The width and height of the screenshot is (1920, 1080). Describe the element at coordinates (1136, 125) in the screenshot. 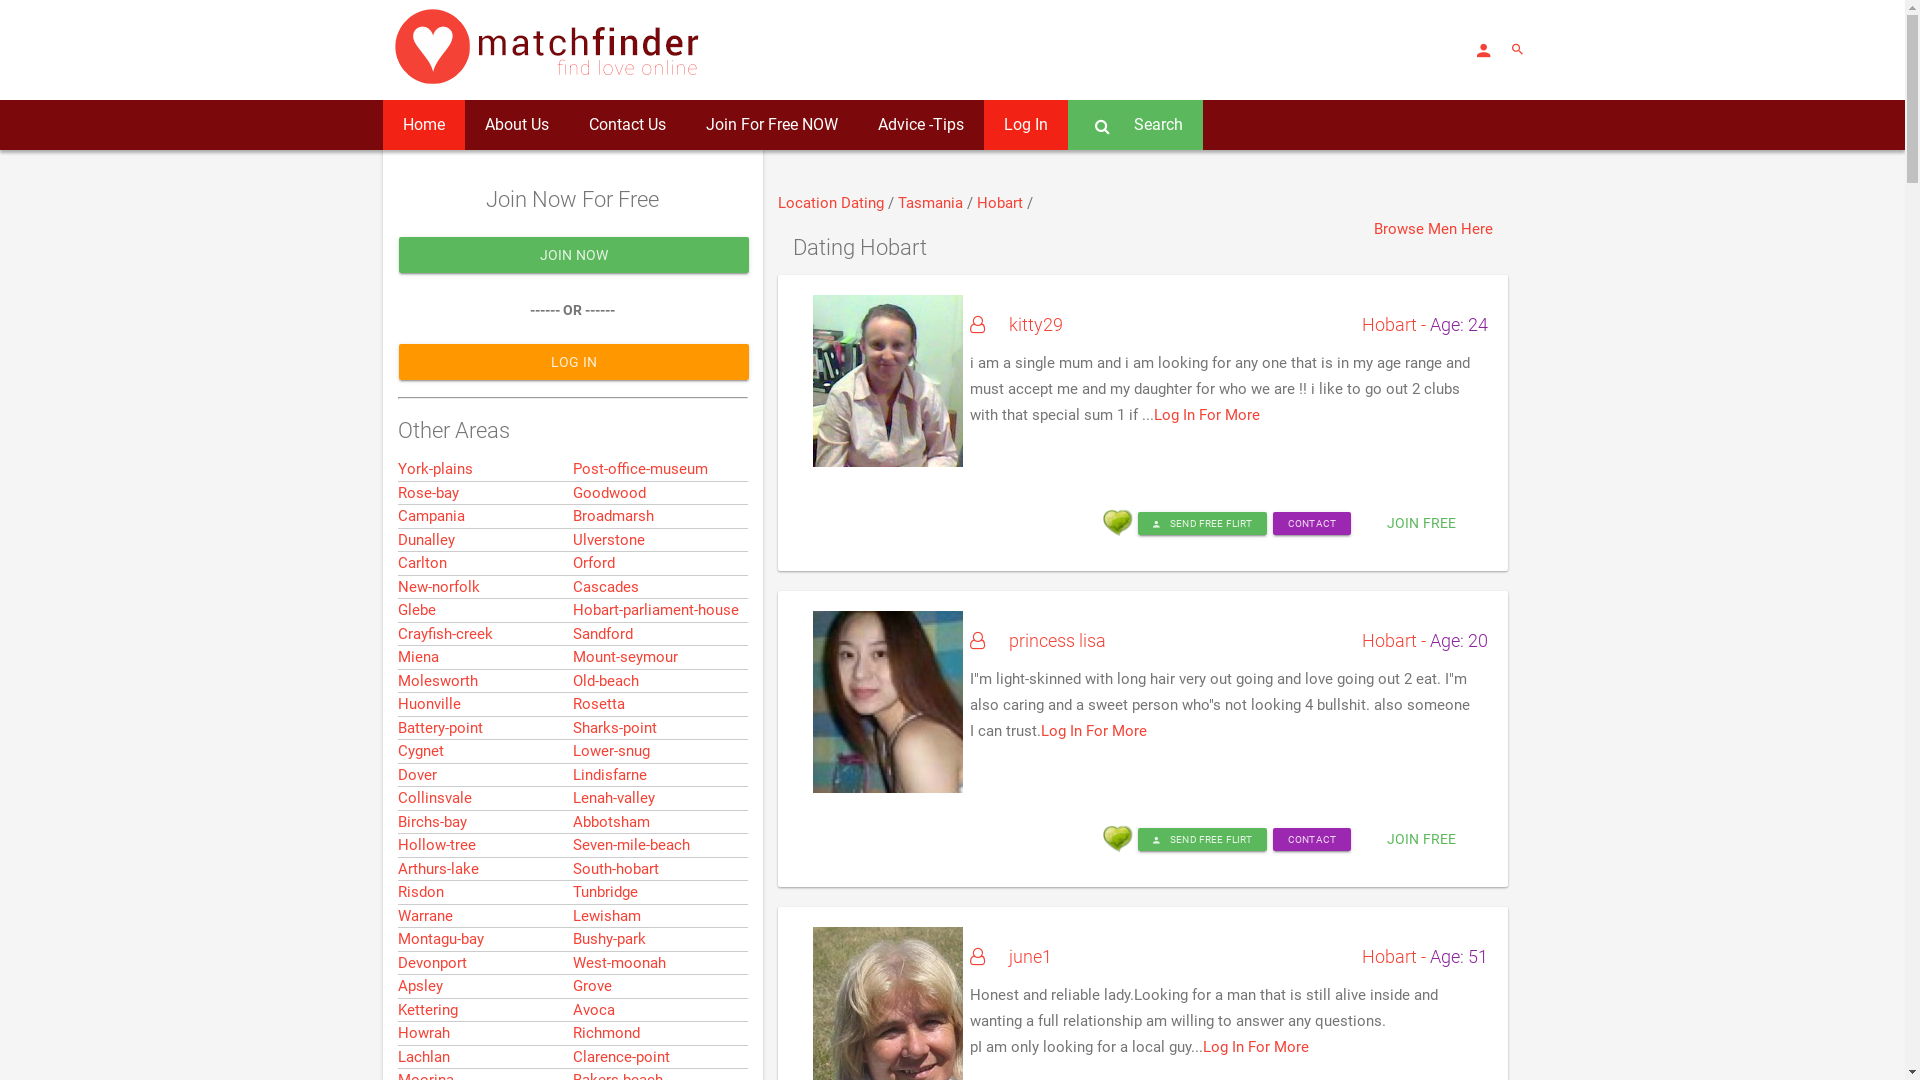

I see `Search` at that location.